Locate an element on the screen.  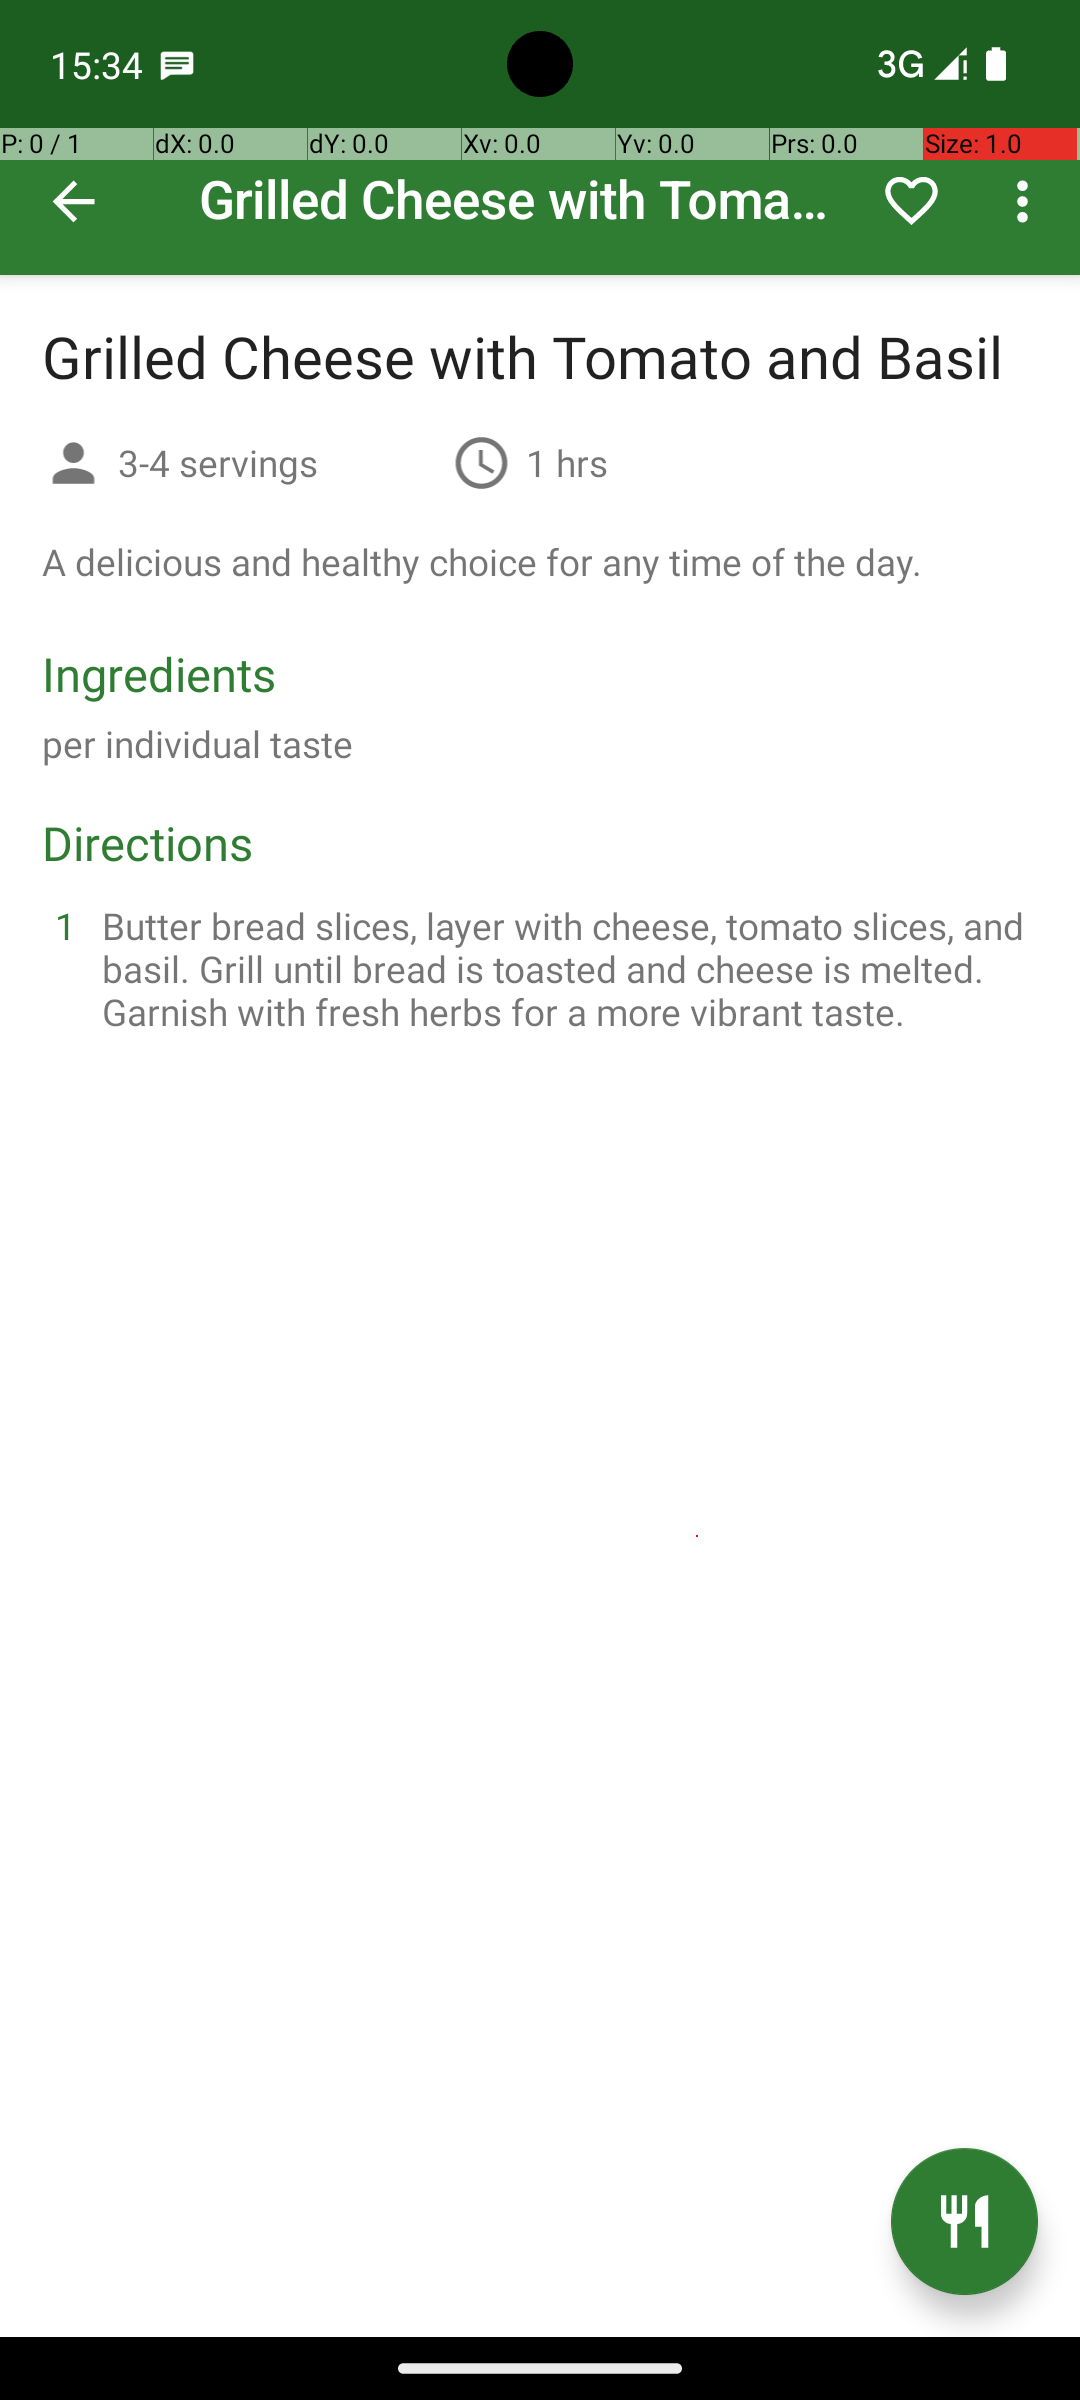
Butter bread slices, layer with cheese, tomato slices, and basil. Grill until bread is toasted and cheese is melted. Garnish with fresh herbs for a more vibrant taste. is located at coordinates (564, 968).